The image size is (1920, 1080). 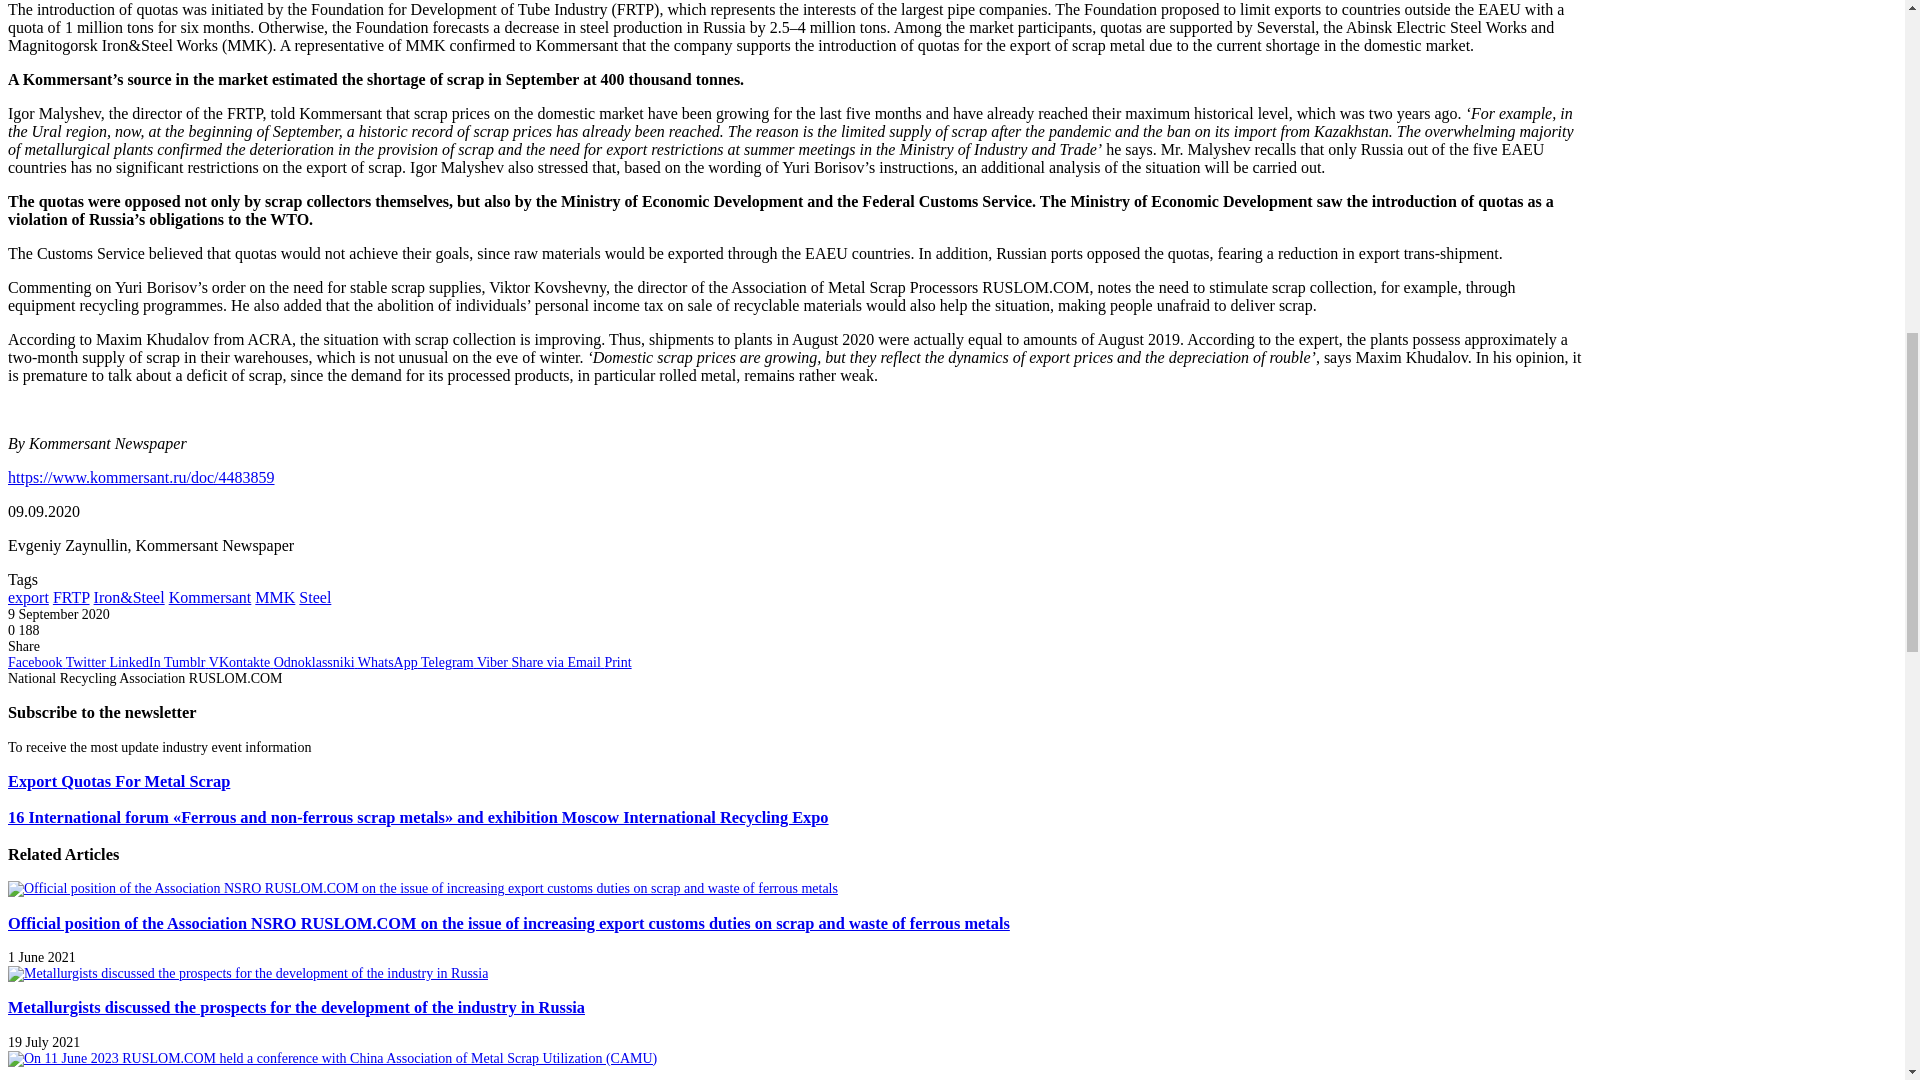 What do you see at coordinates (494, 662) in the screenshot?
I see `Viber` at bounding box center [494, 662].